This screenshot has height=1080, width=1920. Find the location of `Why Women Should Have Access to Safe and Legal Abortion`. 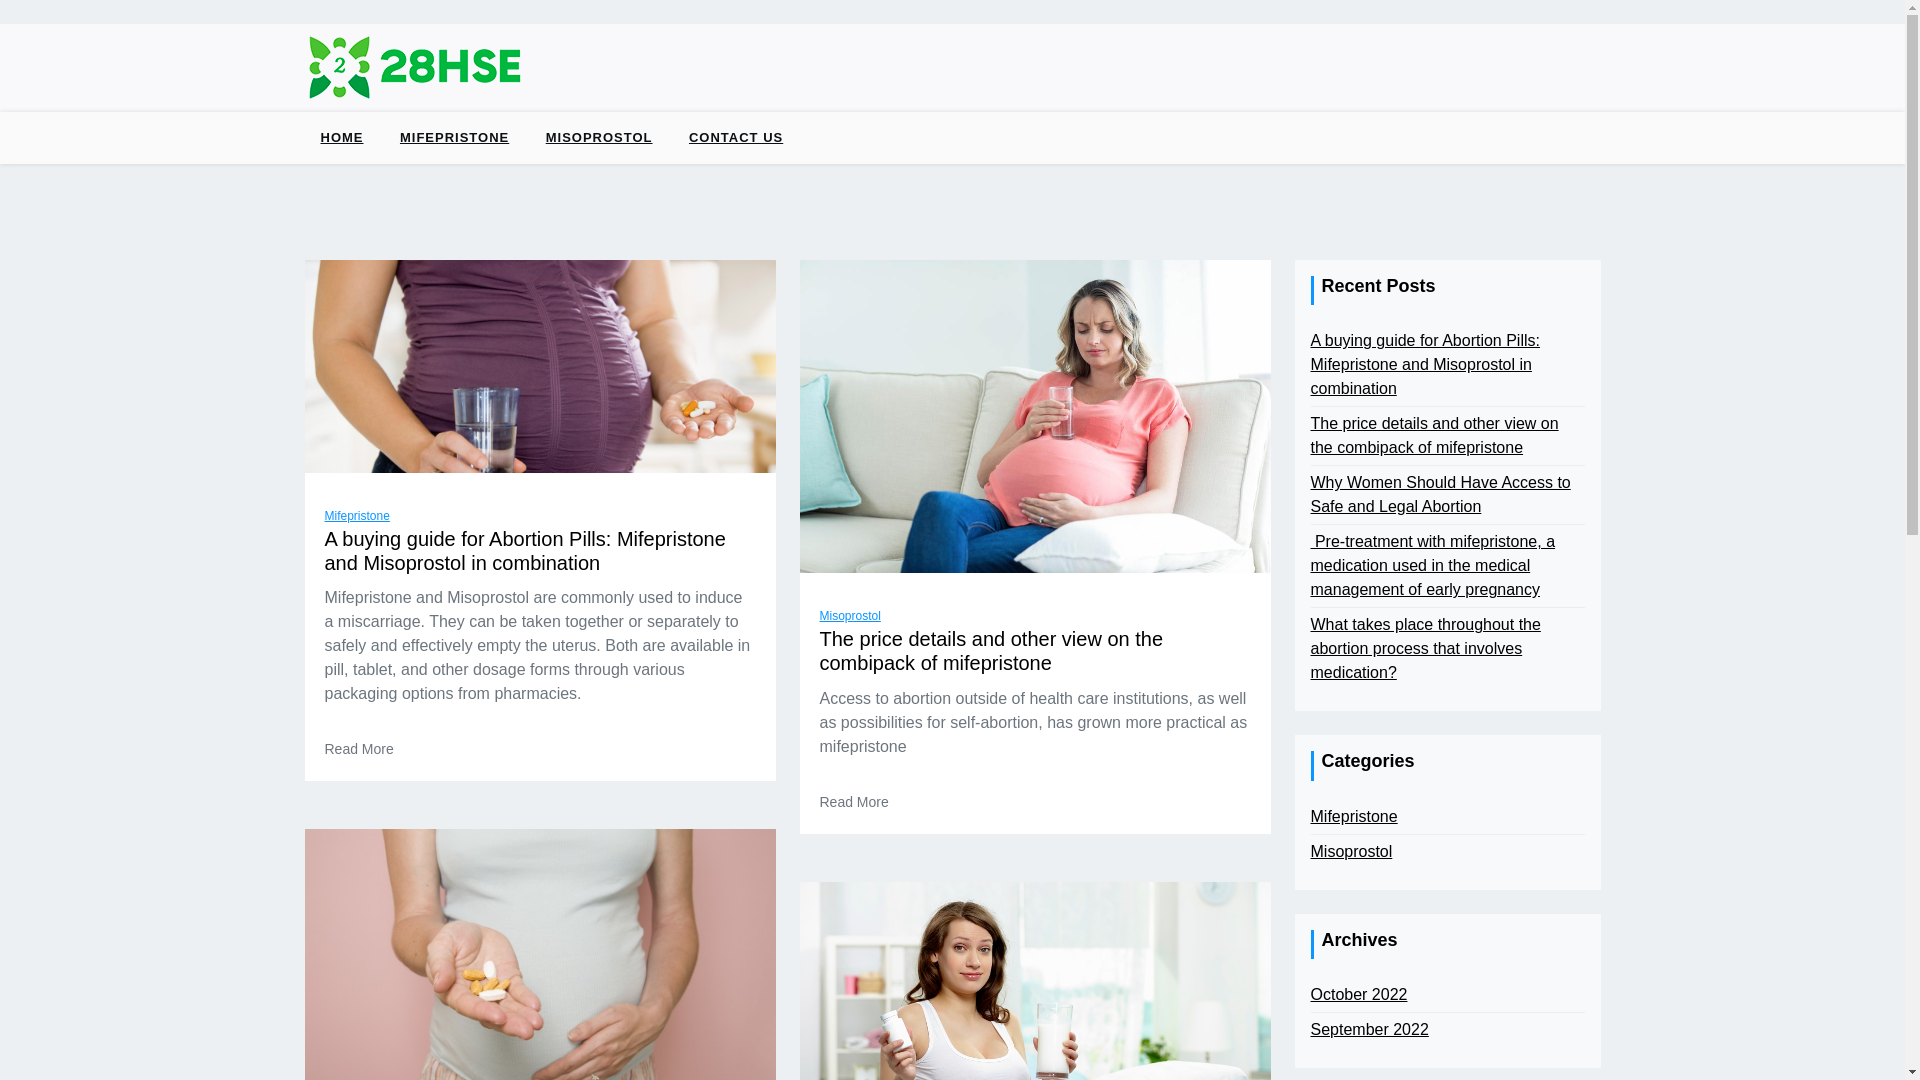

Why Women Should Have Access to Safe and Legal Abortion is located at coordinates (1447, 495).